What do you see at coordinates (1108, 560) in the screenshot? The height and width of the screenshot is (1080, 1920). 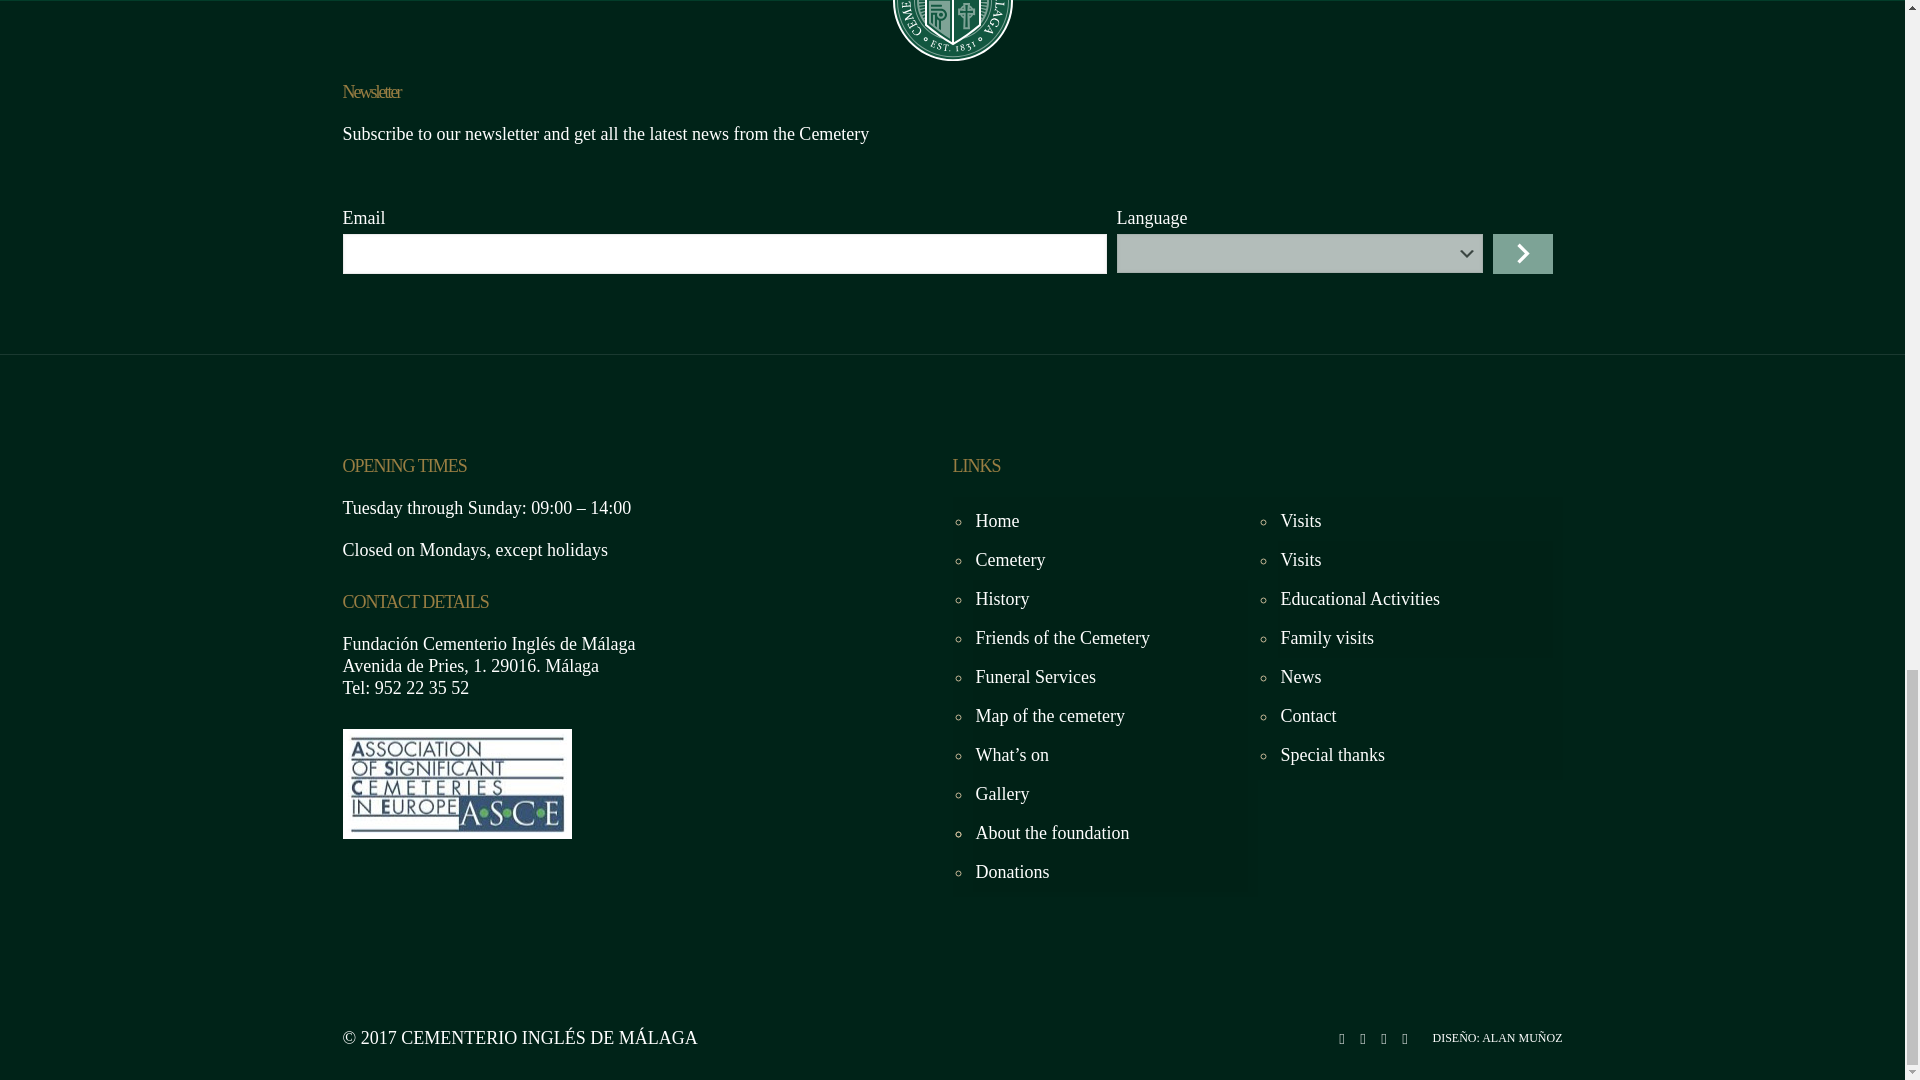 I see `Cemetery` at bounding box center [1108, 560].